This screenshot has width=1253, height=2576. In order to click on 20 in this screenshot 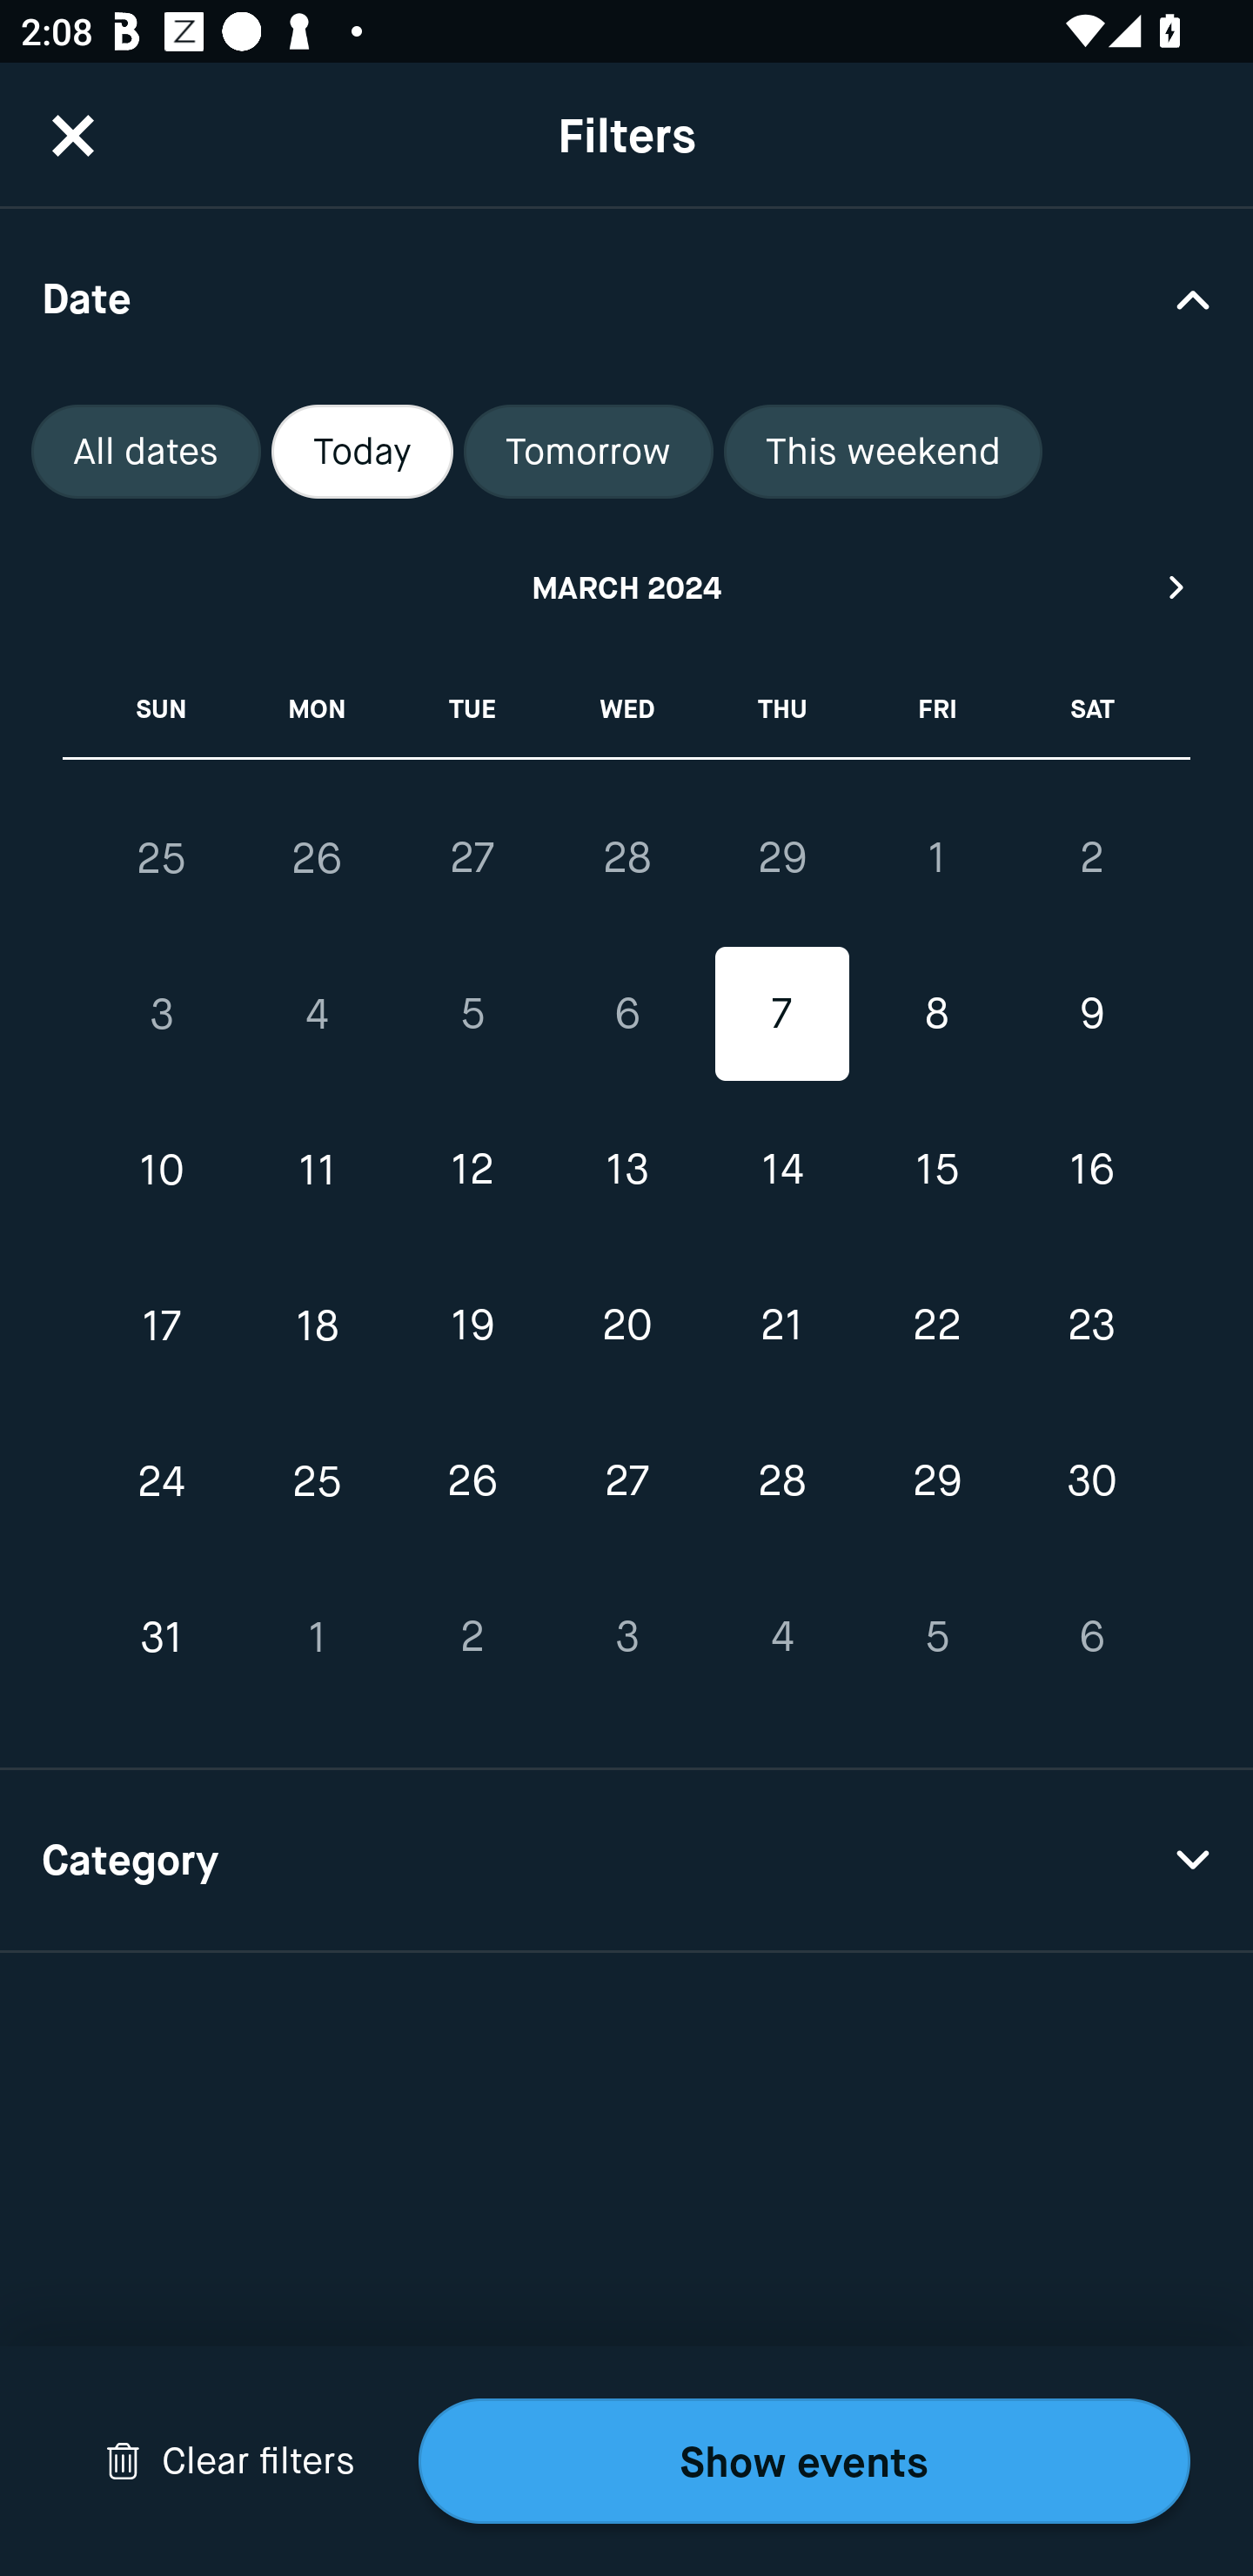, I will do `click(626, 1325)`.